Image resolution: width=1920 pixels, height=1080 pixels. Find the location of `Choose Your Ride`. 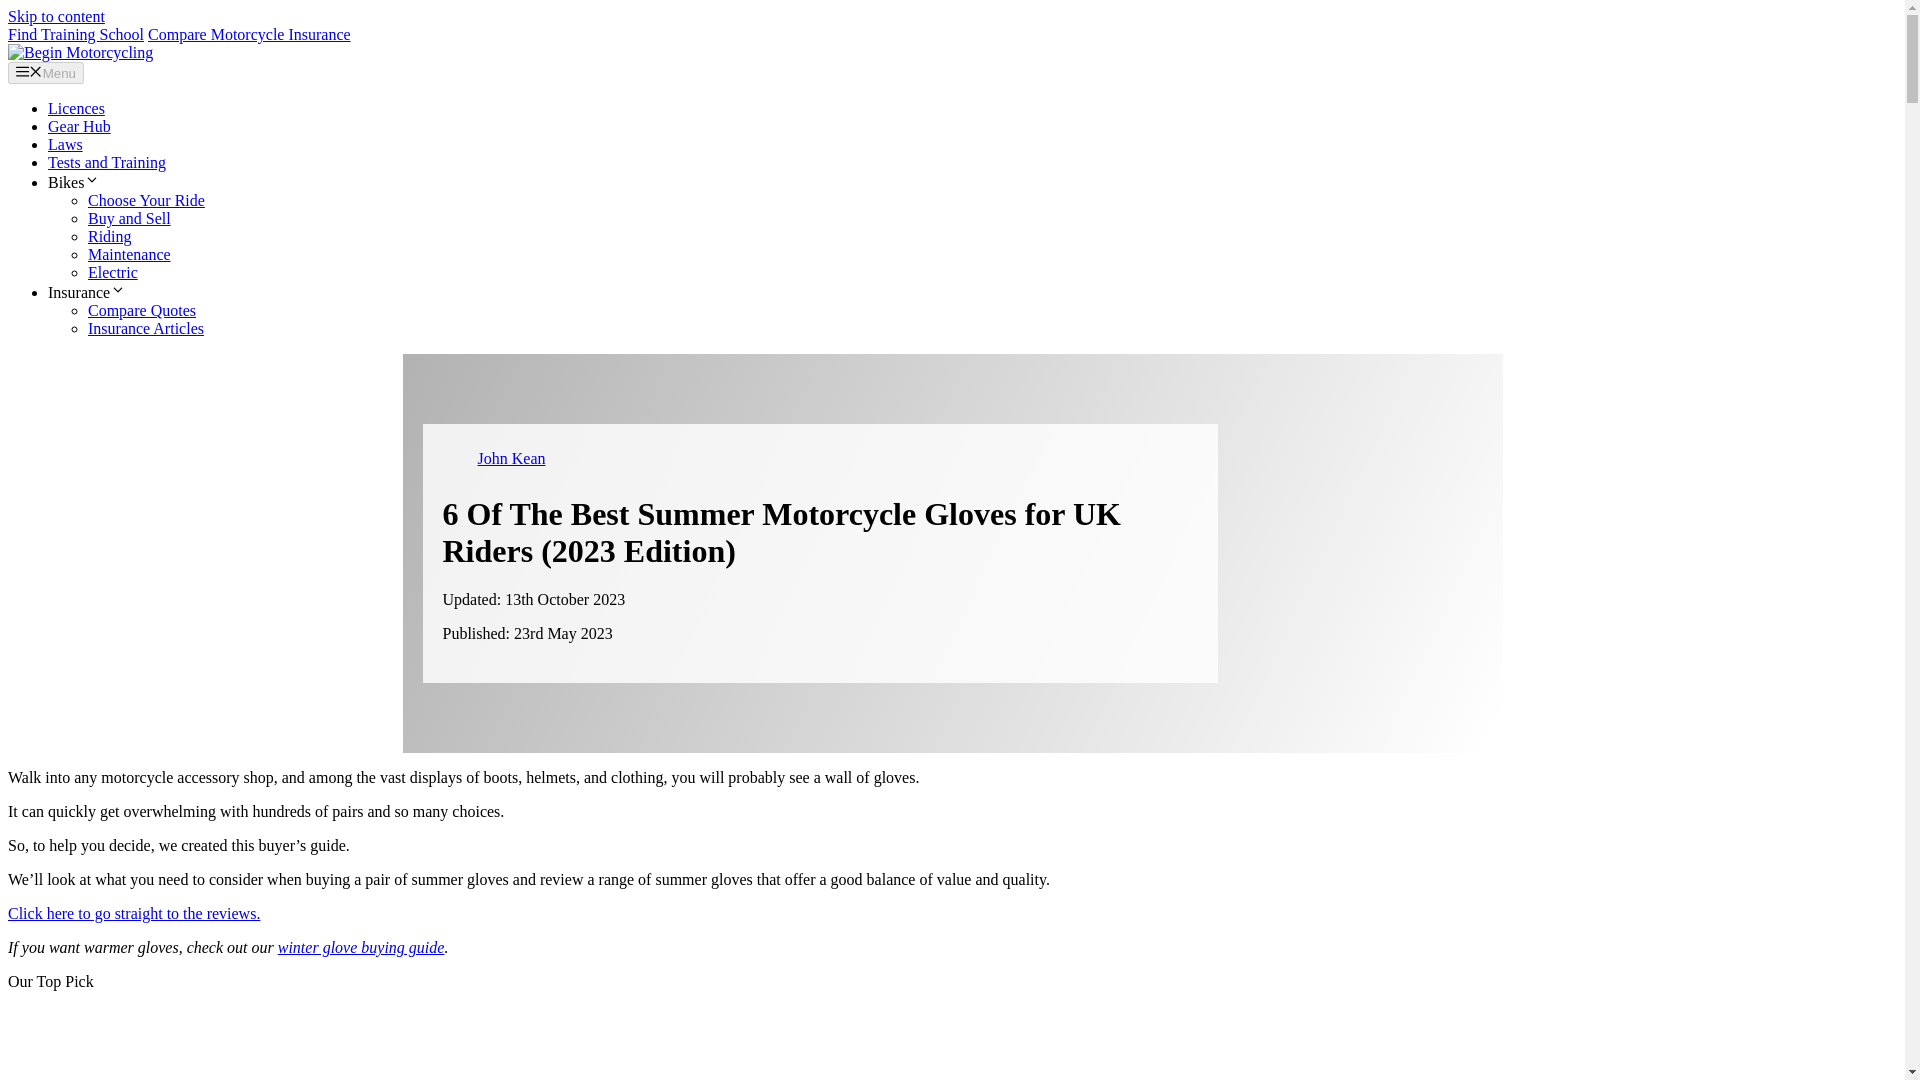

Choose Your Ride is located at coordinates (146, 200).